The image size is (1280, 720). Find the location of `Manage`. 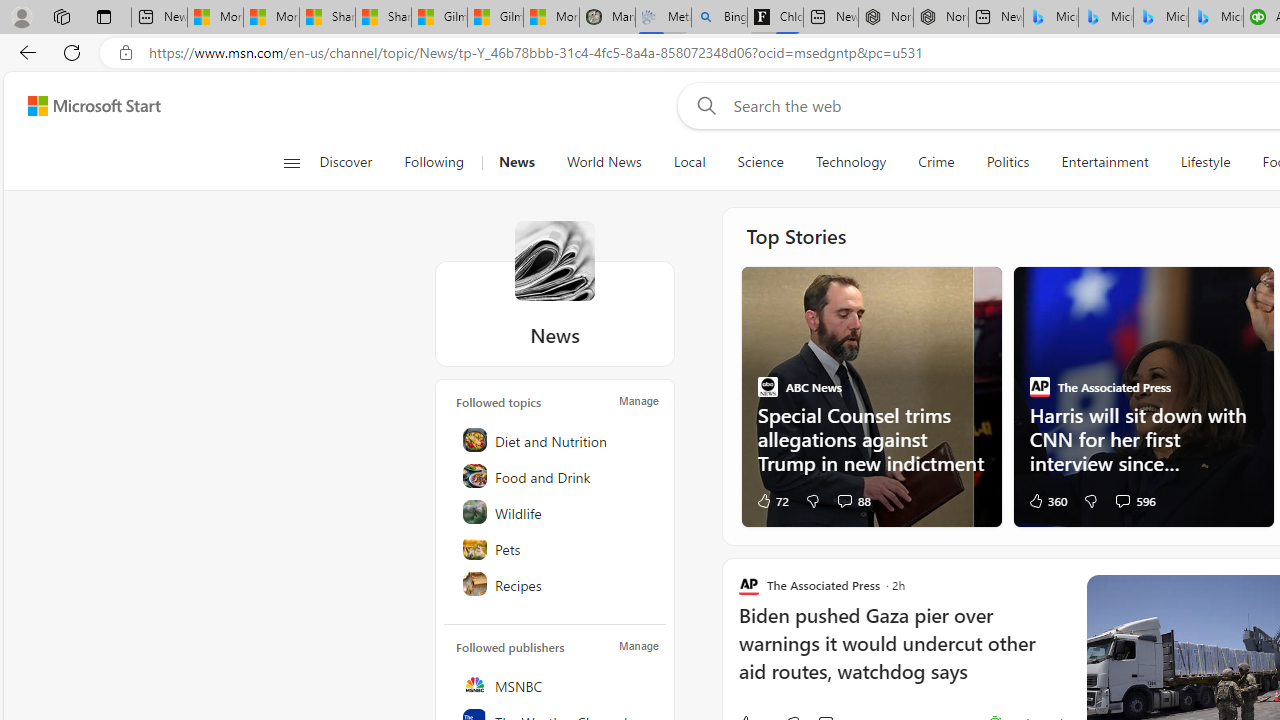

Manage is located at coordinates (639, 646).